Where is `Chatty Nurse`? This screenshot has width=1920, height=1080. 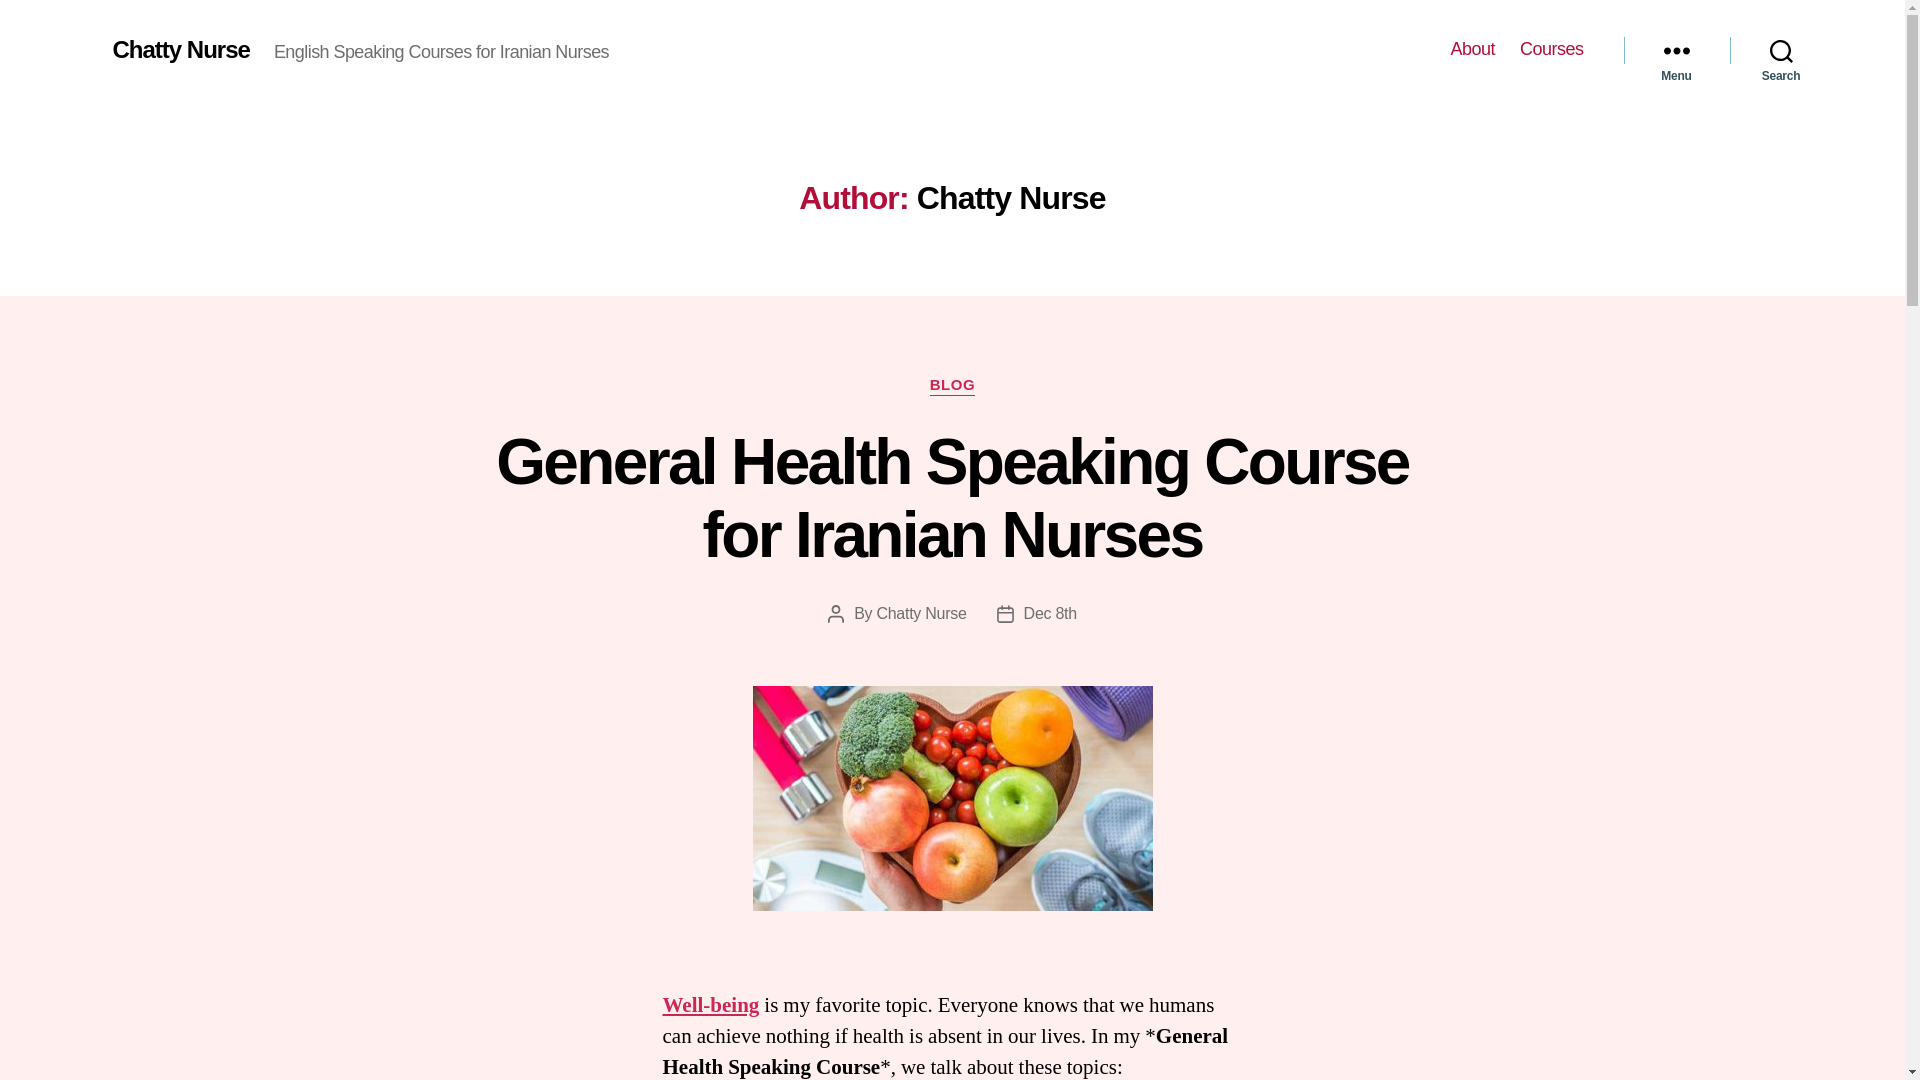 Chatty Nurse is located at coordinates (180, 49).